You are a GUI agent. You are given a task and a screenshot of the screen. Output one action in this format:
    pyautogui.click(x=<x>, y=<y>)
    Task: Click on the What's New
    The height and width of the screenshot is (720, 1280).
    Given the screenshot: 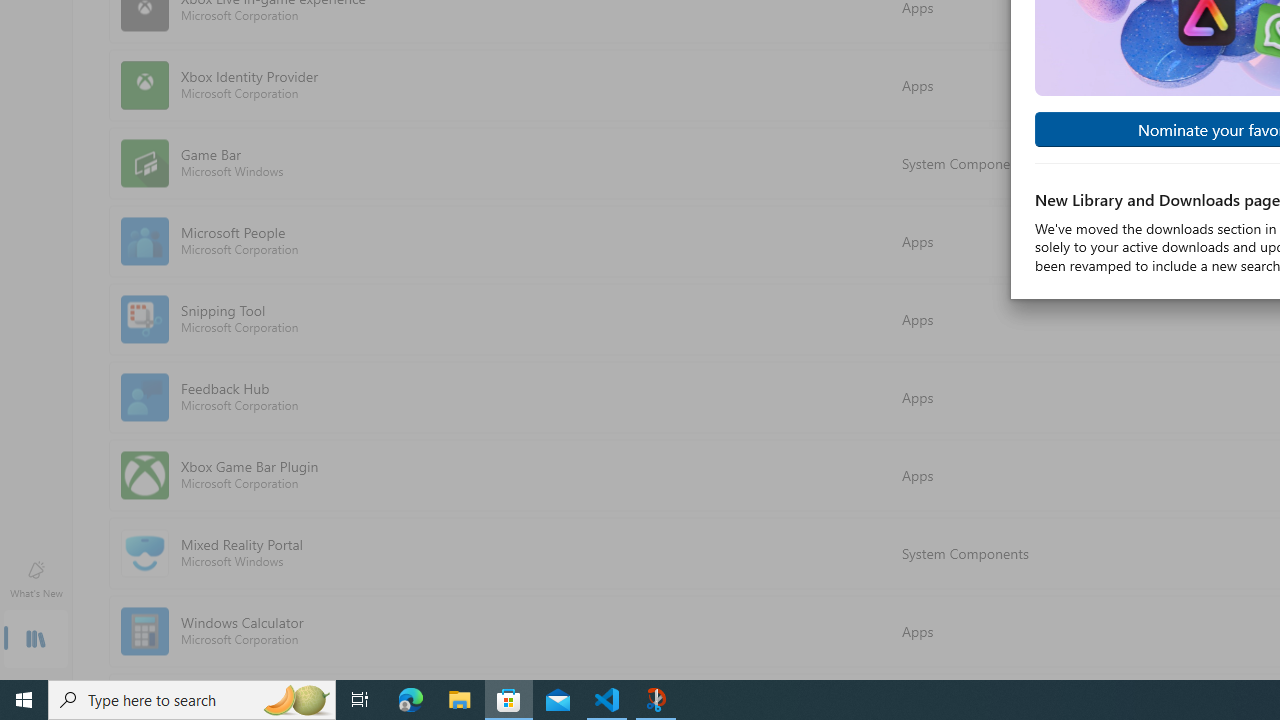 What is the action you would take?
    pyautogui.click(x=36, y=578)
    